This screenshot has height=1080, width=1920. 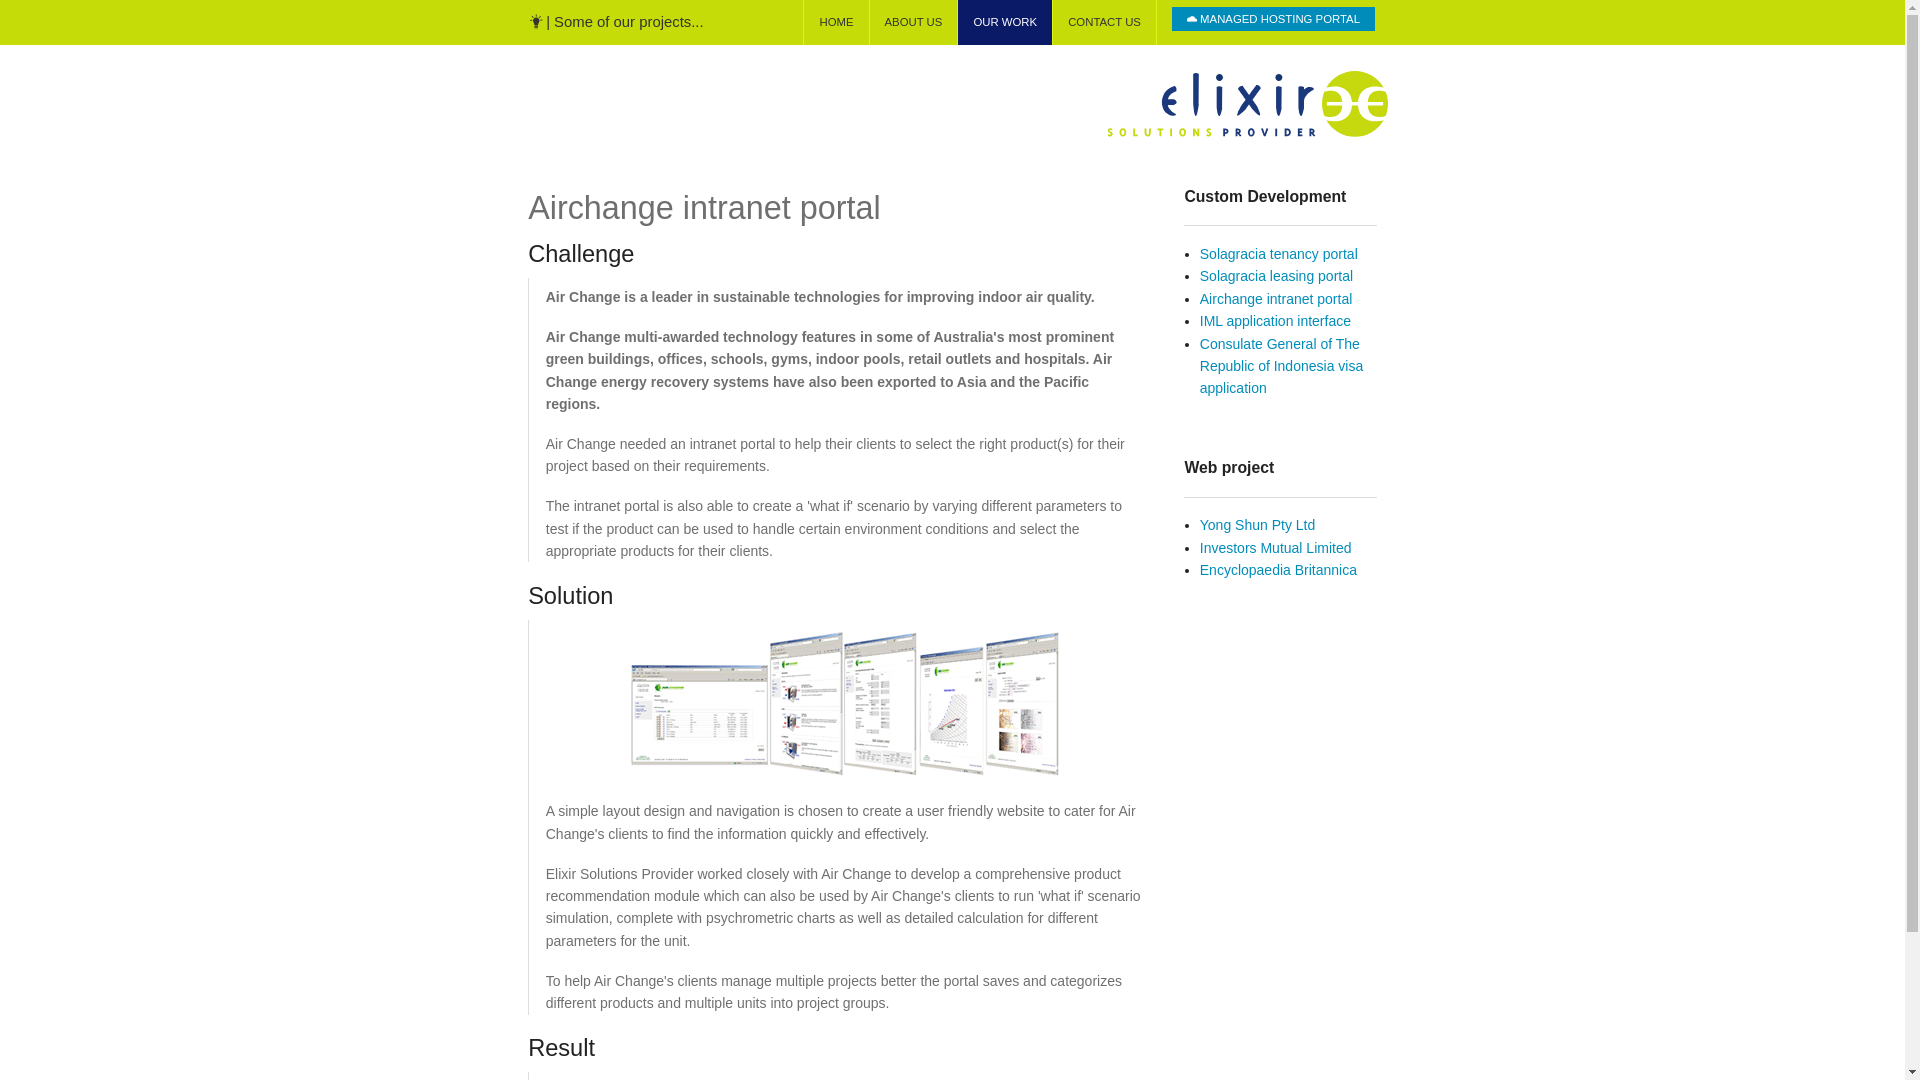 I want to click on CONTACT US, so click(x=1104, y=22).